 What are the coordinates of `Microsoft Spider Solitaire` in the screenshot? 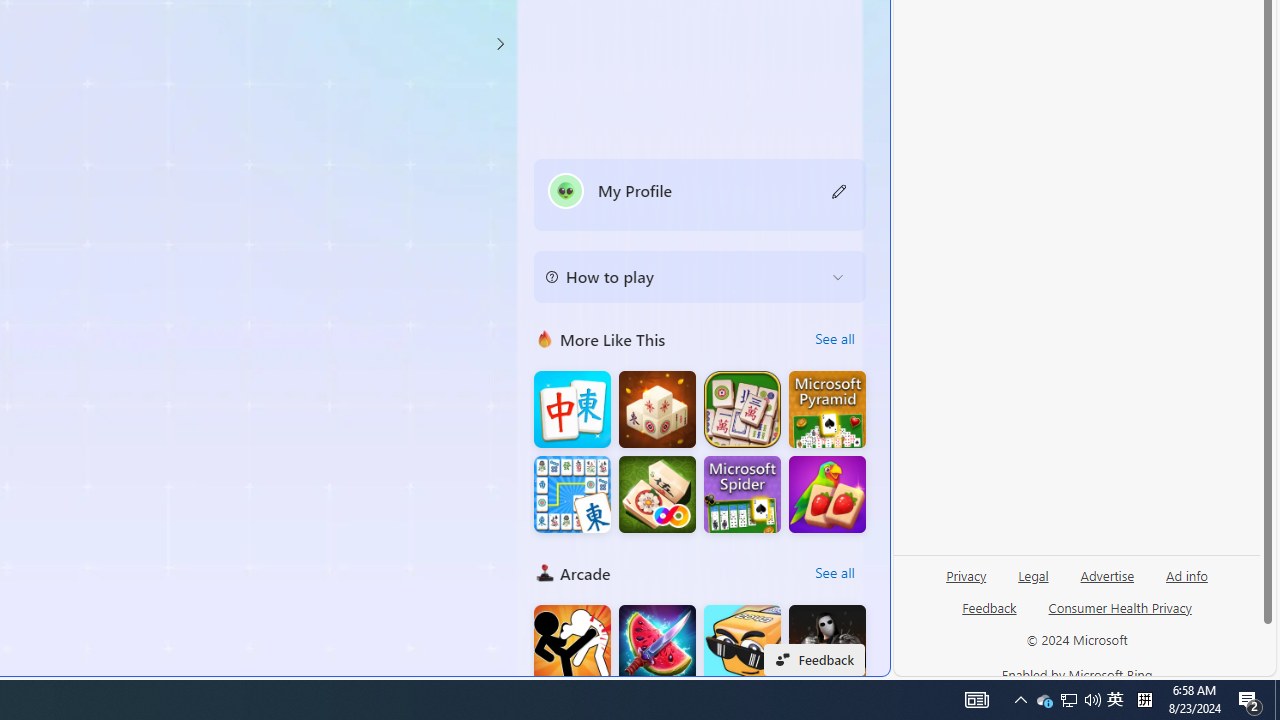 It's located at (742, 494).